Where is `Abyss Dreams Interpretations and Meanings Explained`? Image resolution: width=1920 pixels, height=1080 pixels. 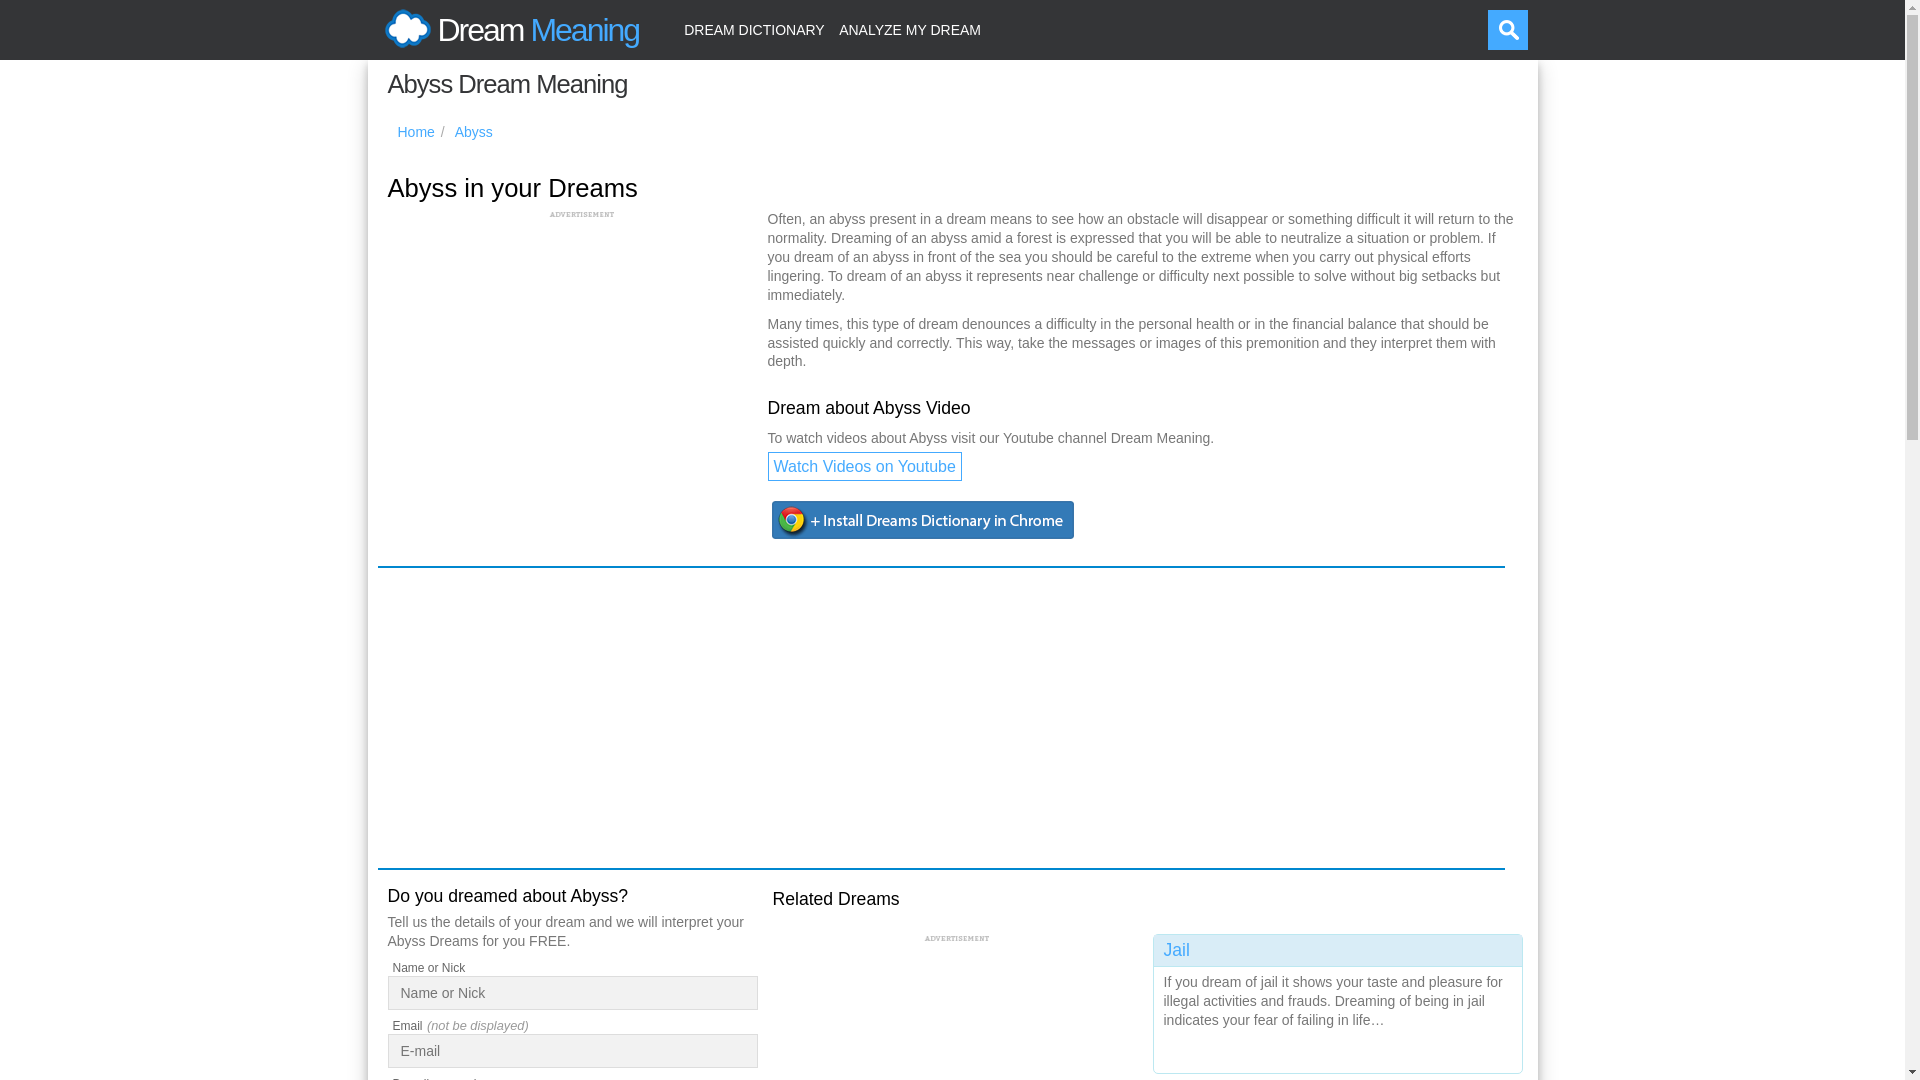 Abyss Dreams Interpretations and Meanings Explained is located at coordinates (474, 132).